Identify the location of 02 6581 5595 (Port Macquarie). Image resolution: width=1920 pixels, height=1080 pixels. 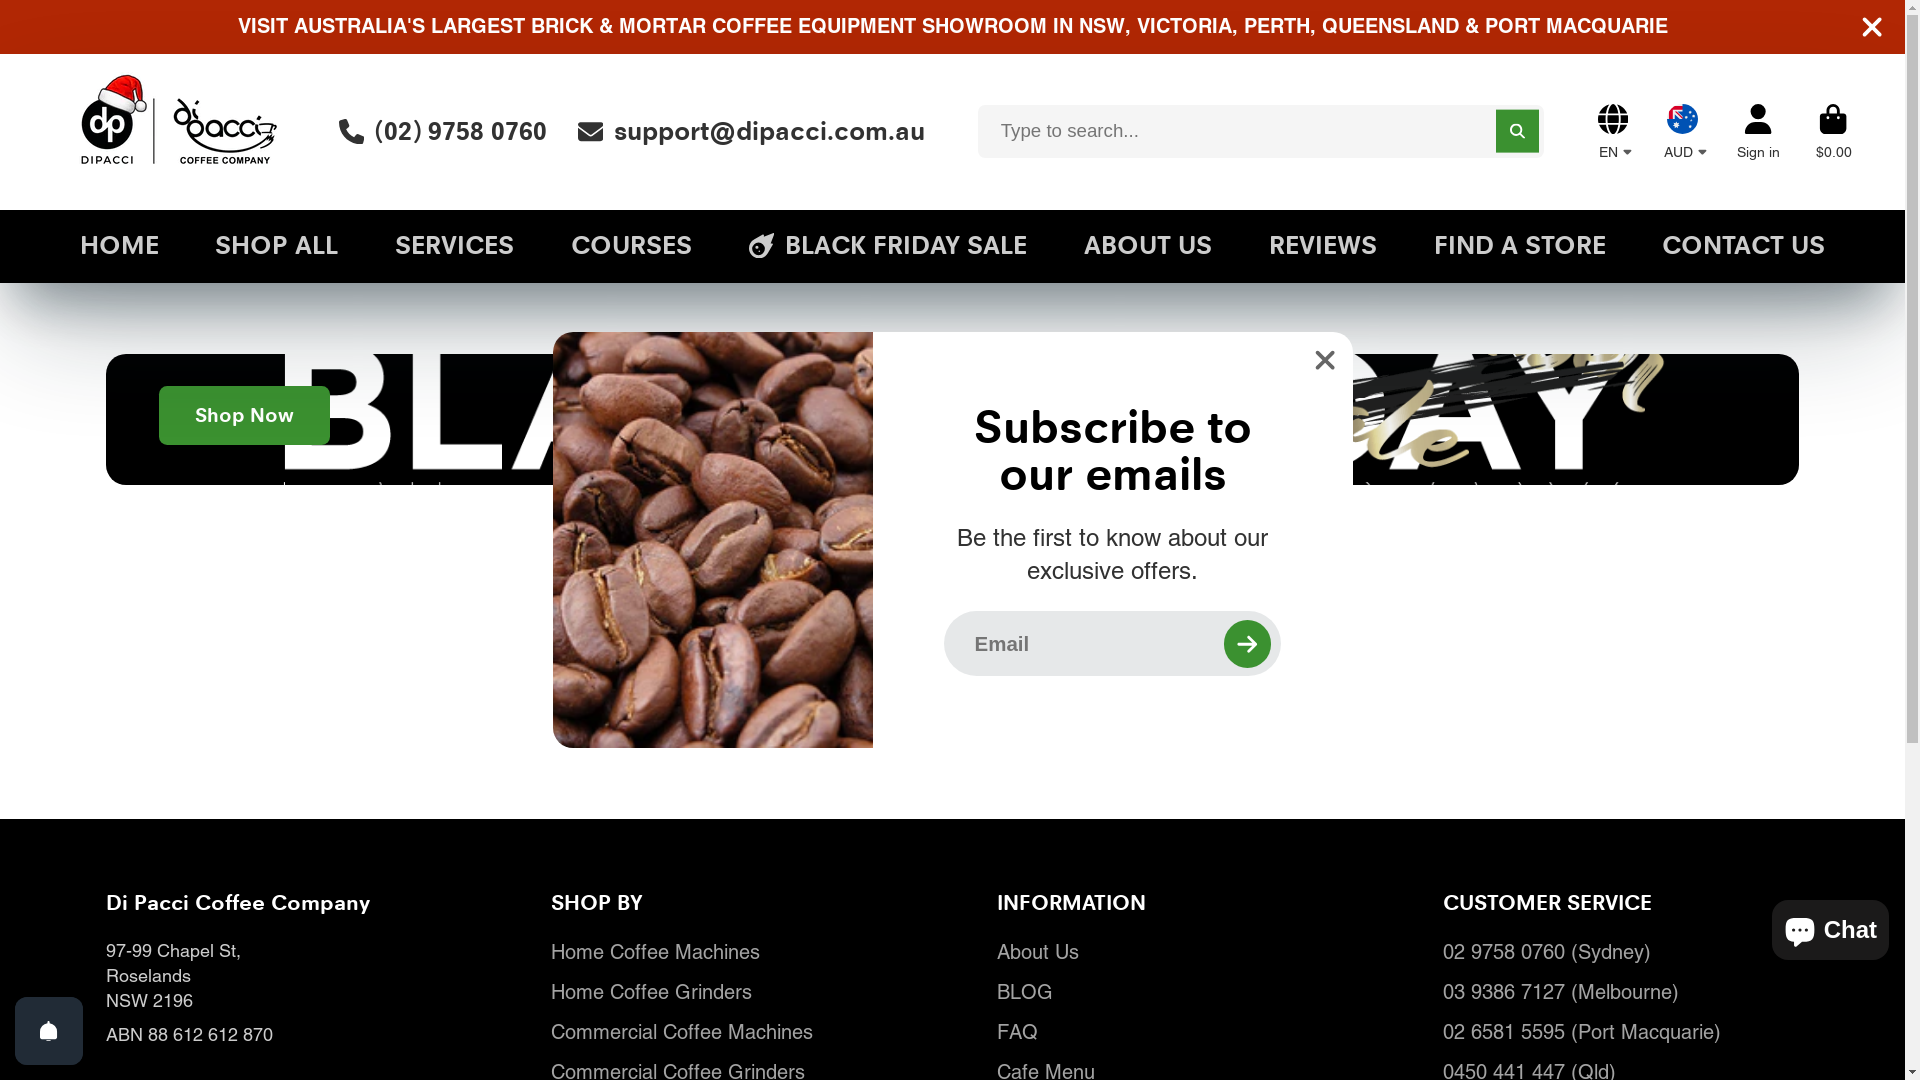
(1621, 1032).